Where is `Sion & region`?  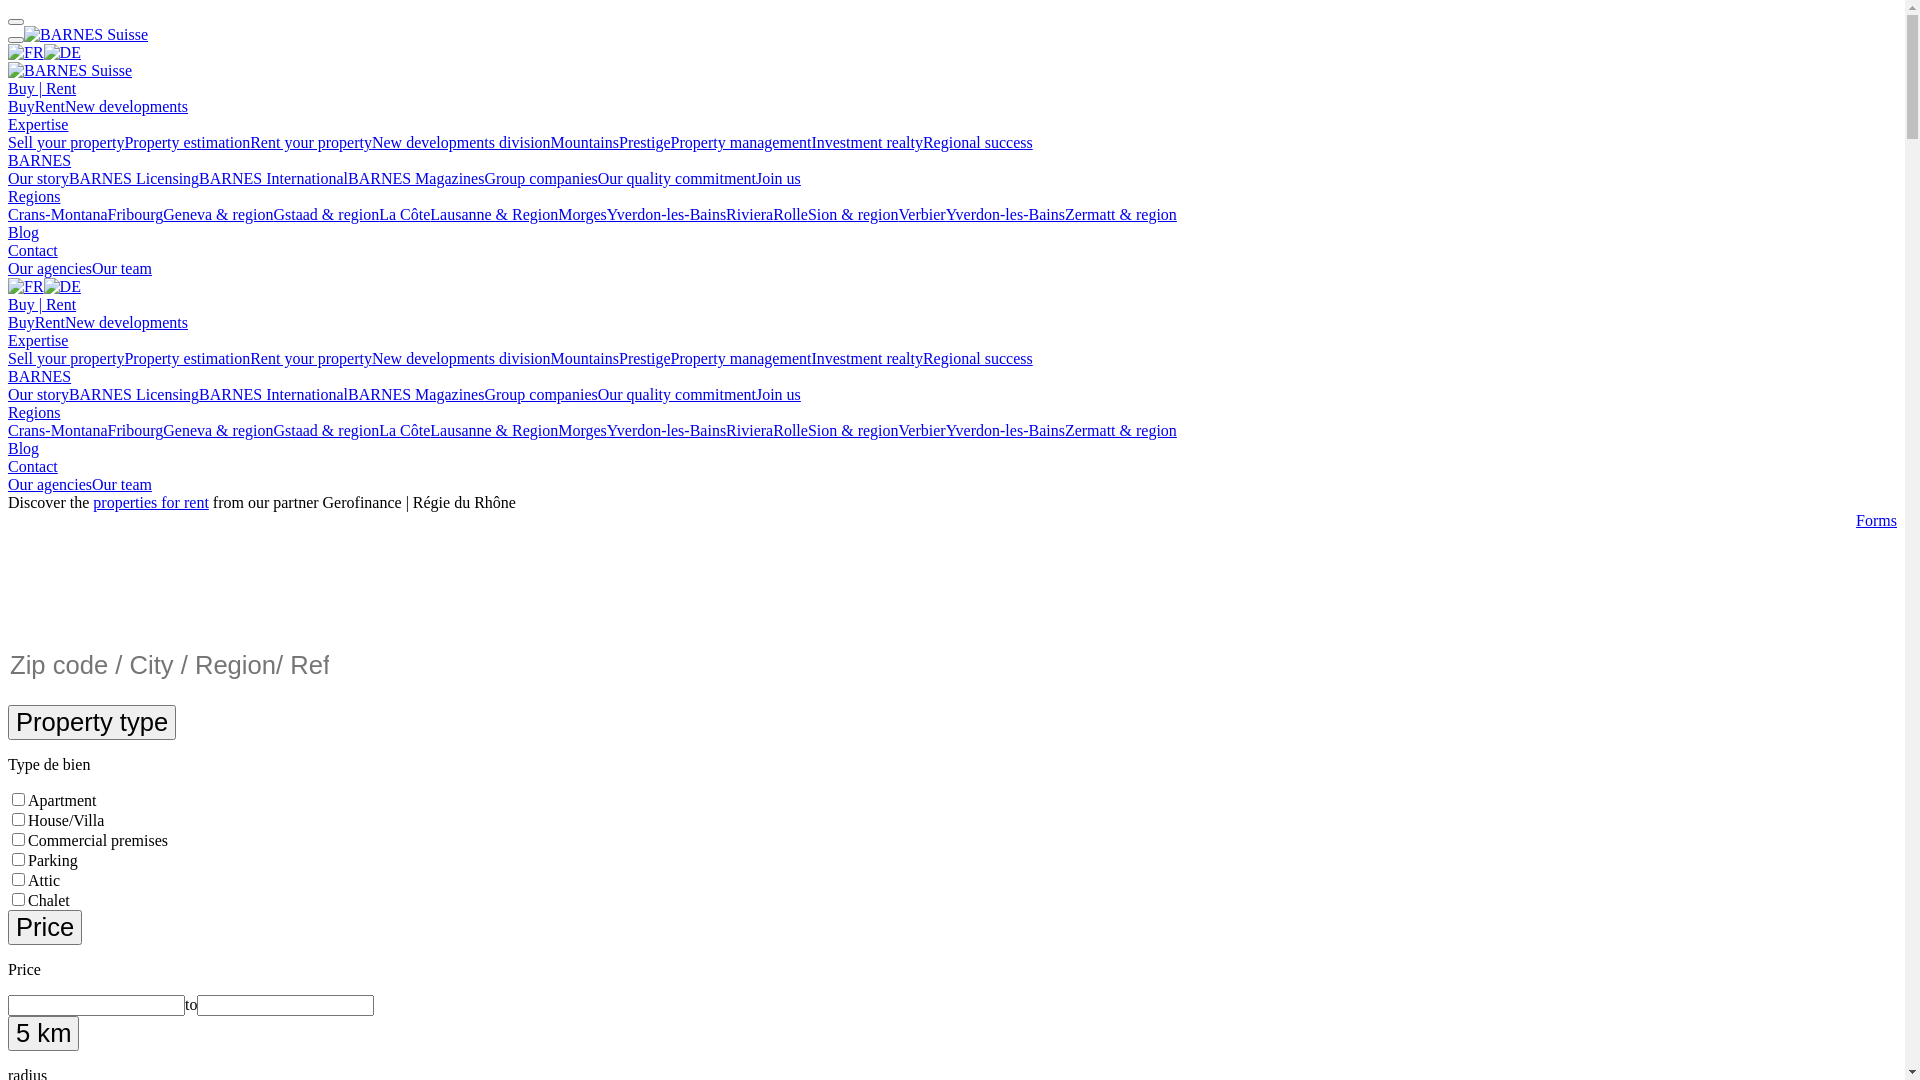 Sion & region is located at coordinates (854, 214).